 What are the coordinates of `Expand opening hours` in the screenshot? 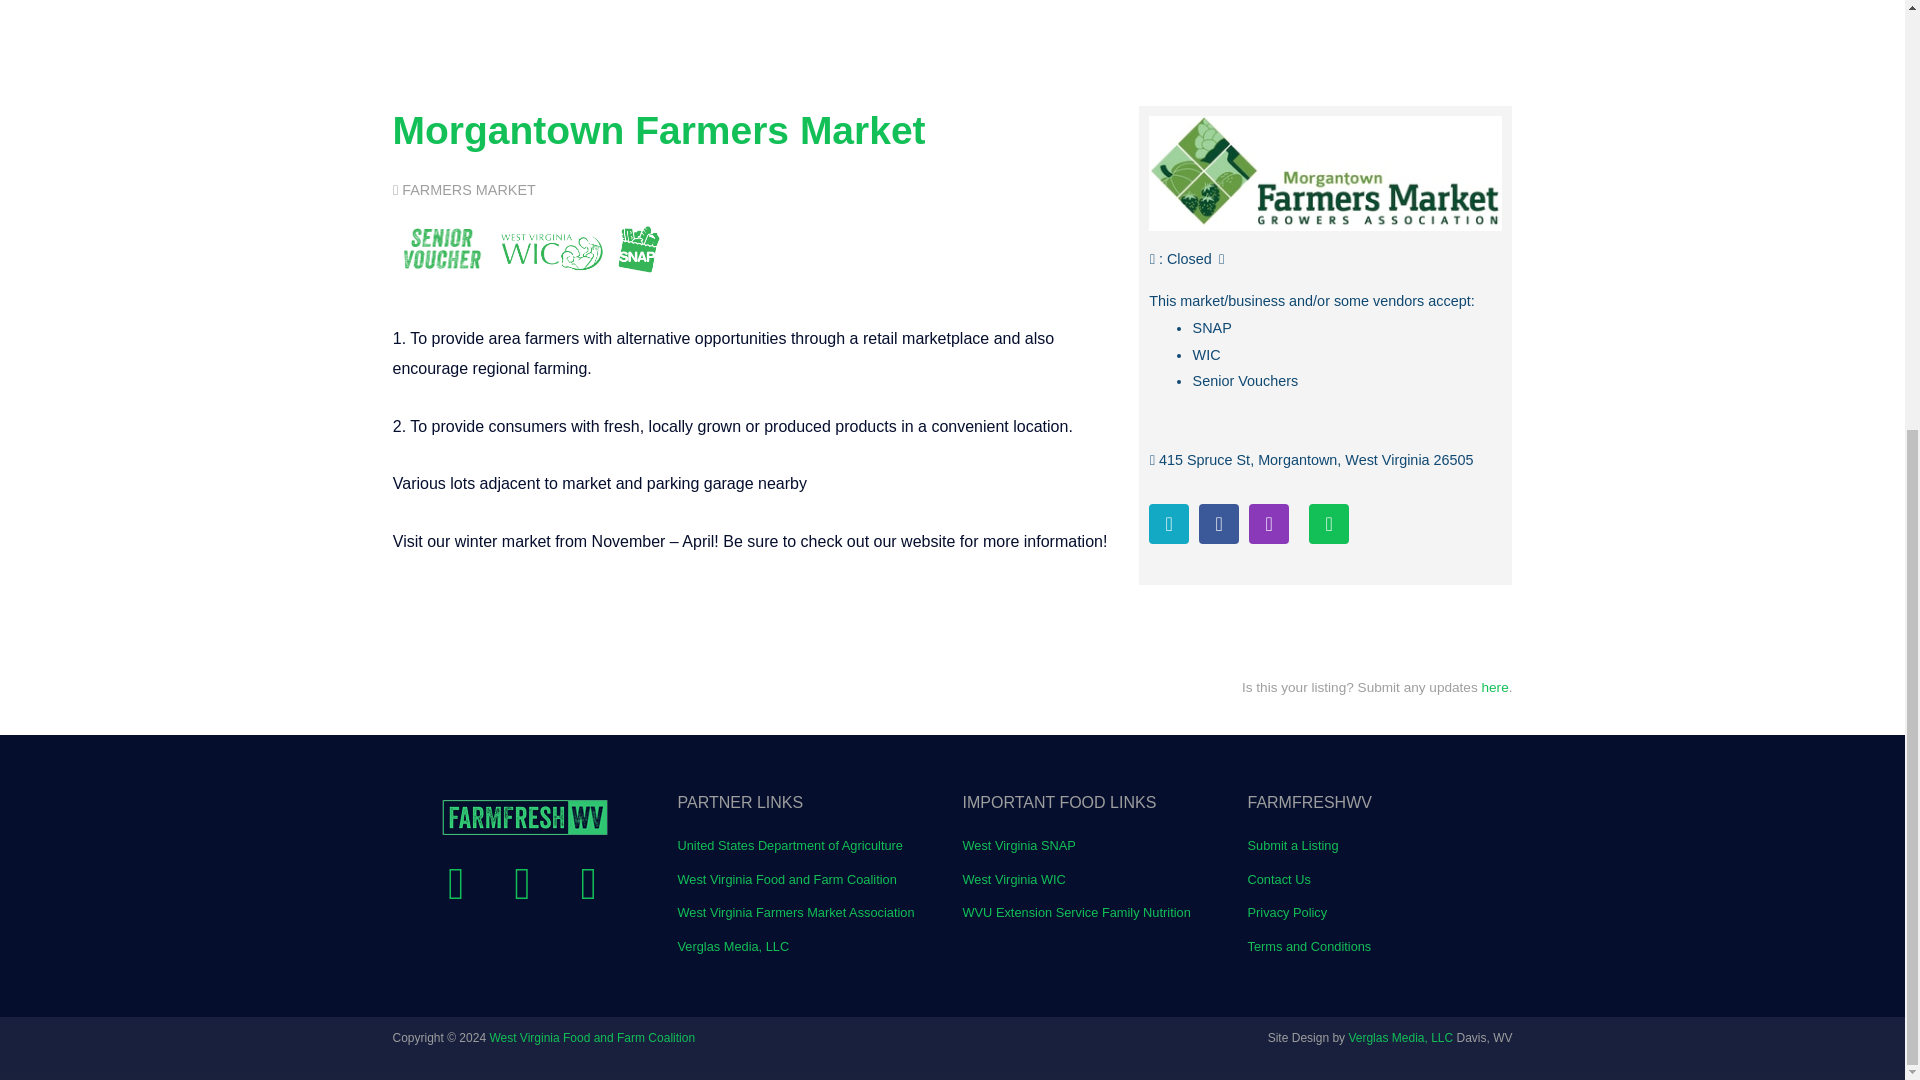 It's located at (1198, 258).